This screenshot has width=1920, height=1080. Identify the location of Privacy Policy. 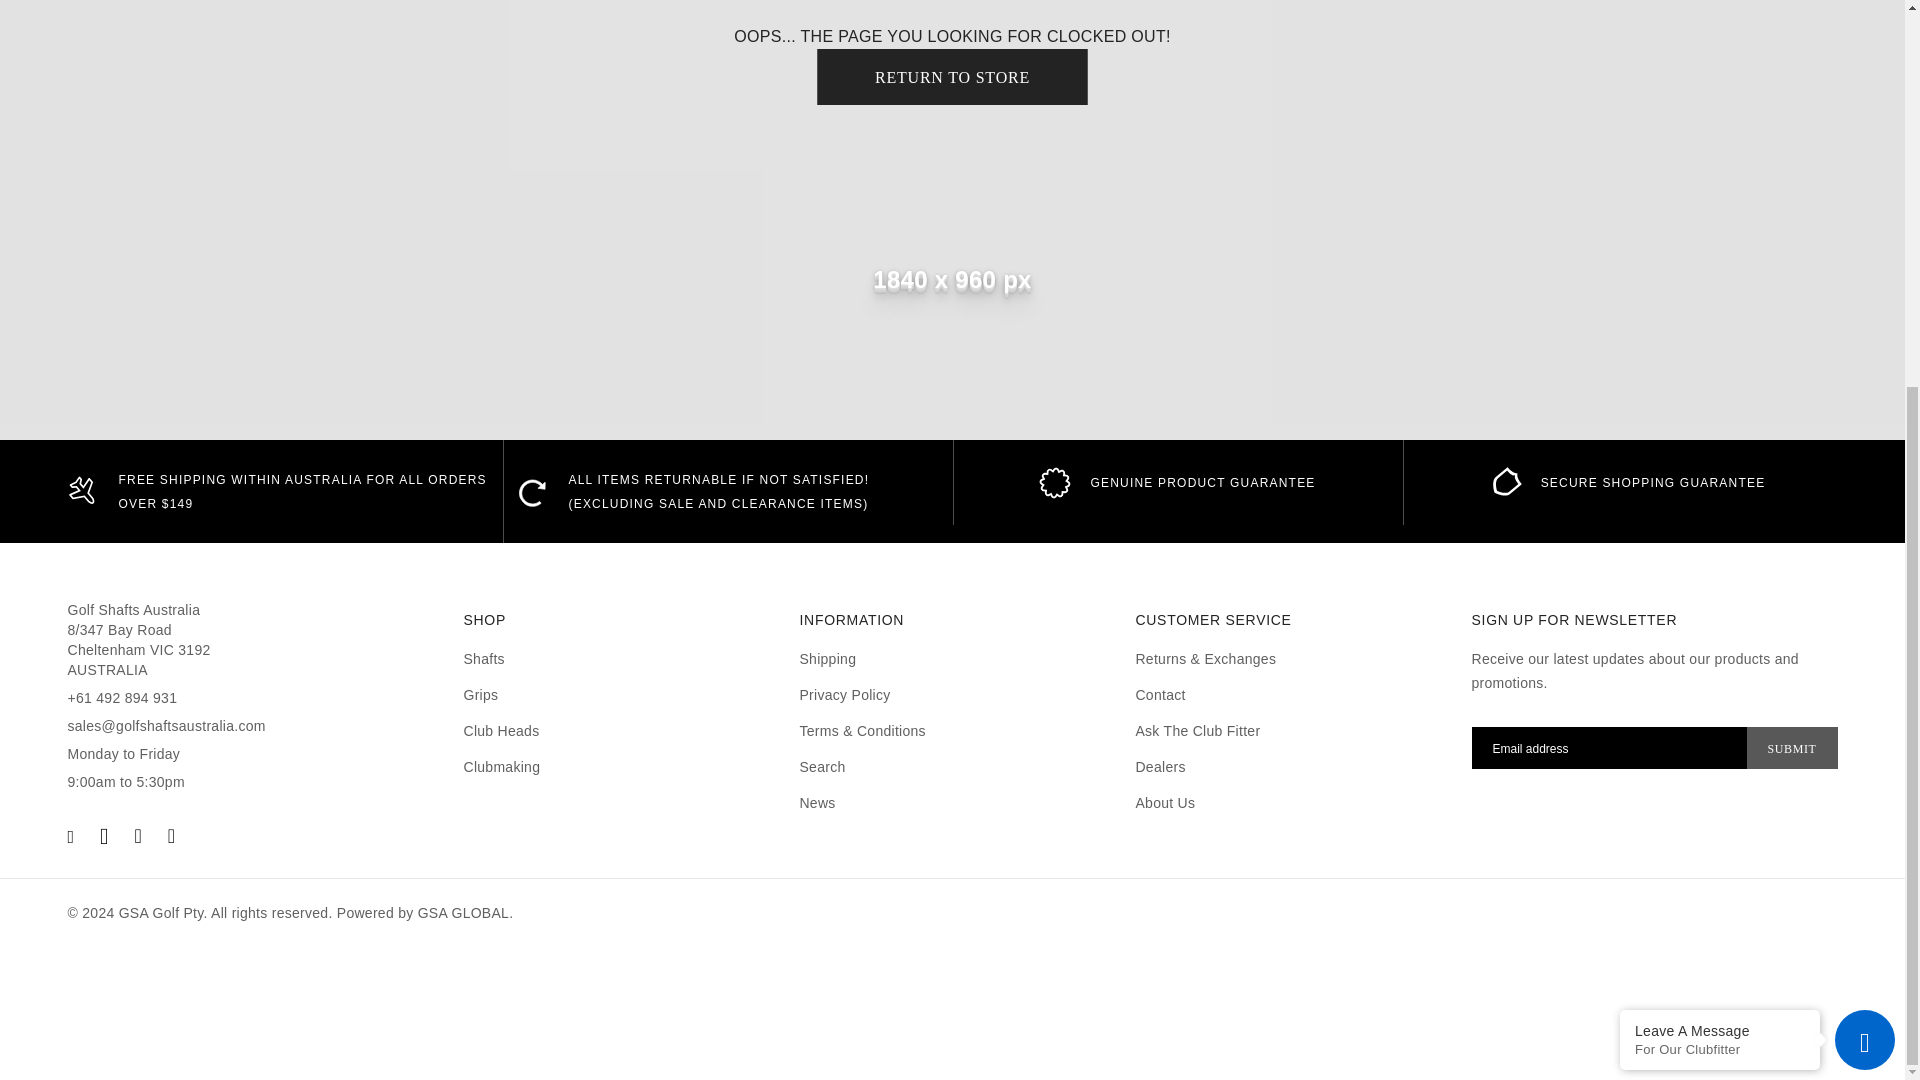
(844, 694).